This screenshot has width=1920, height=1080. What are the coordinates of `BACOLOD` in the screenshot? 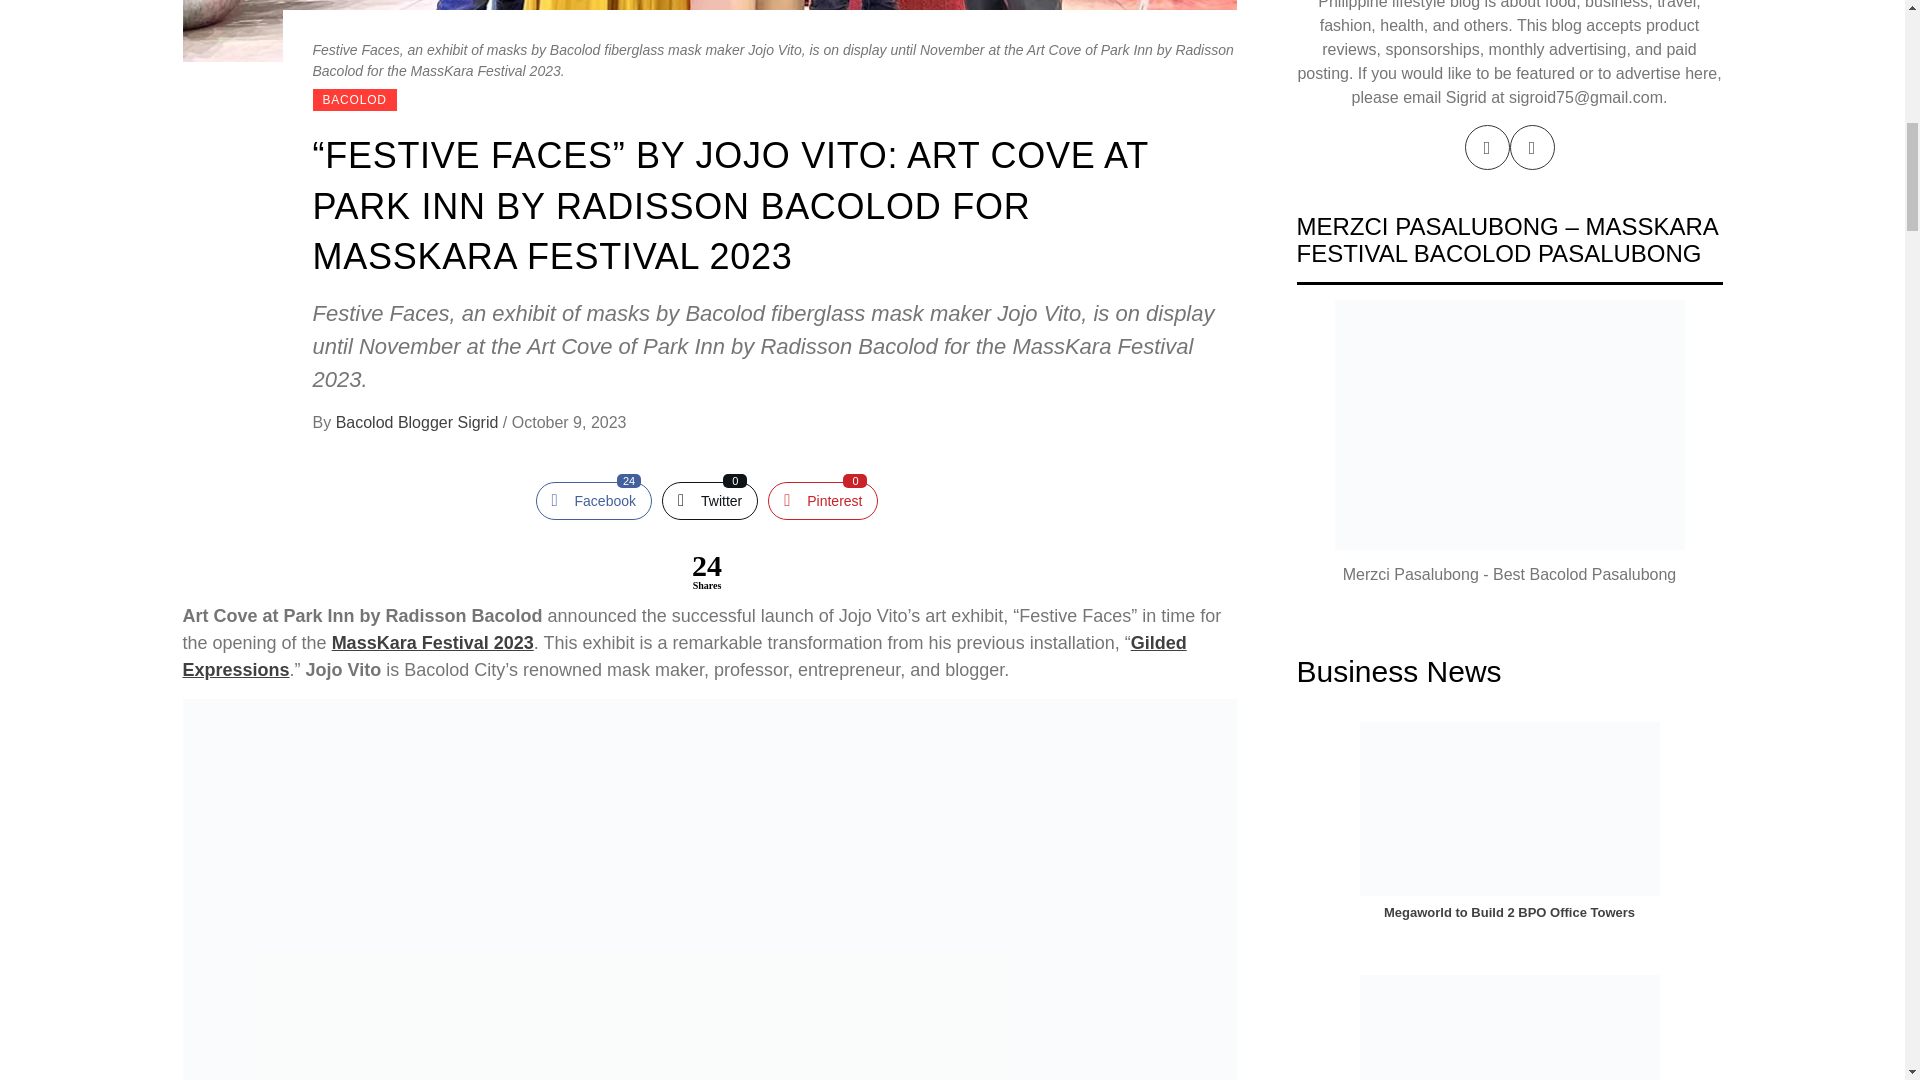 It's located at (353, 100).